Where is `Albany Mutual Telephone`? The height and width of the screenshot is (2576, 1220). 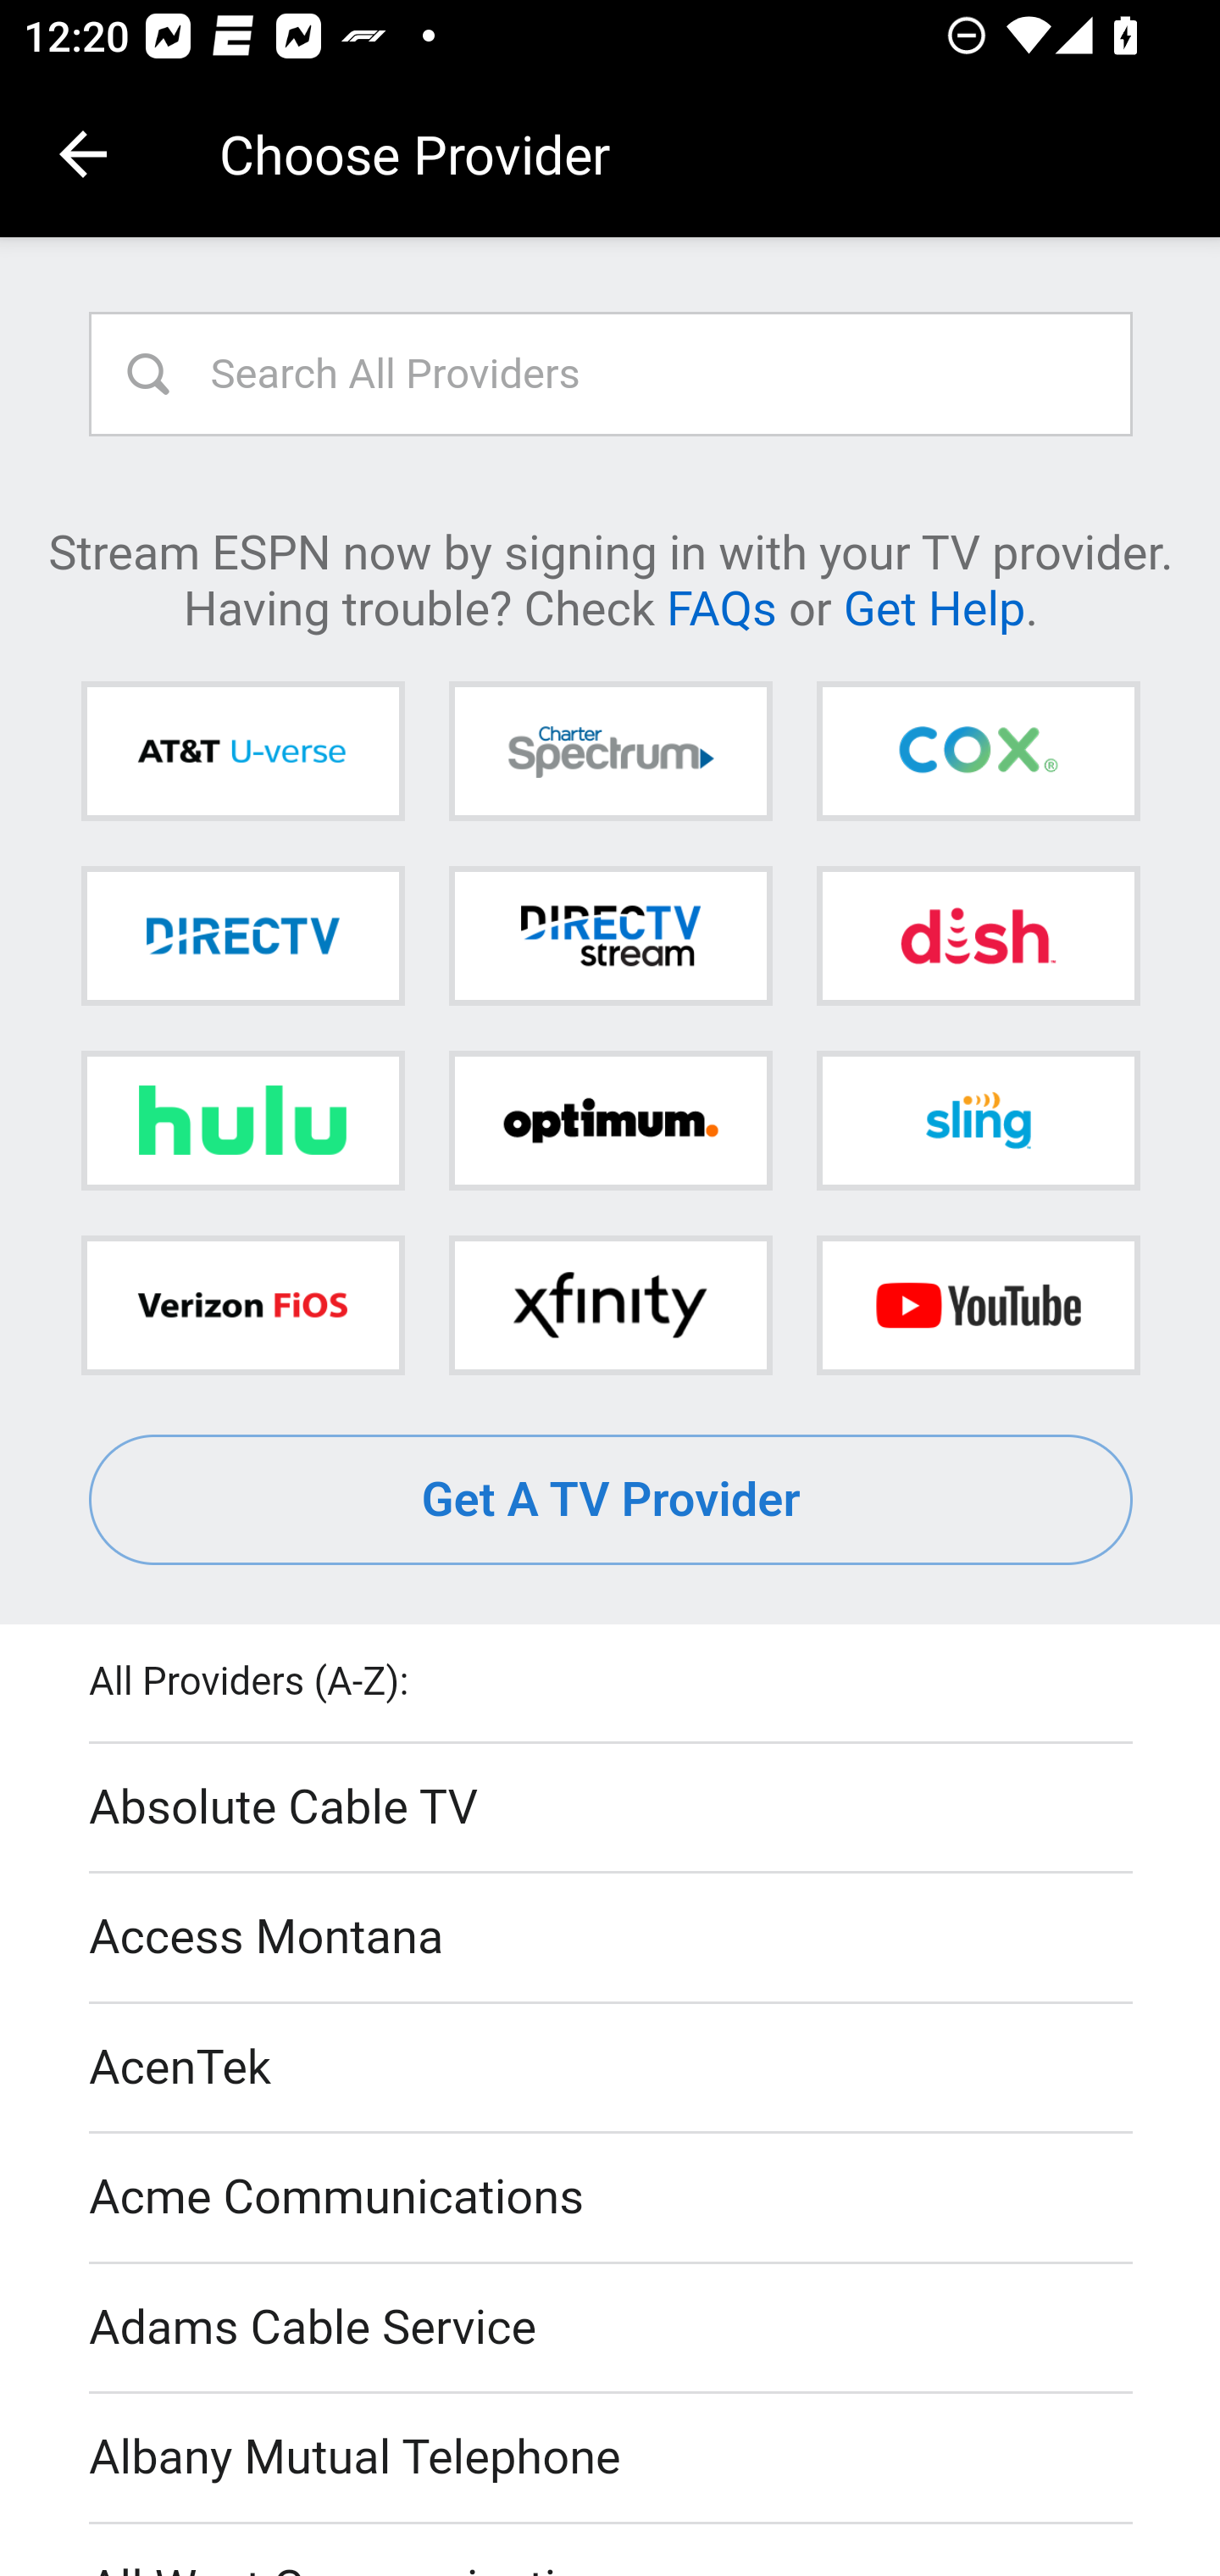 Albany Mutual Telephone is located at coordinates (612, 2460).